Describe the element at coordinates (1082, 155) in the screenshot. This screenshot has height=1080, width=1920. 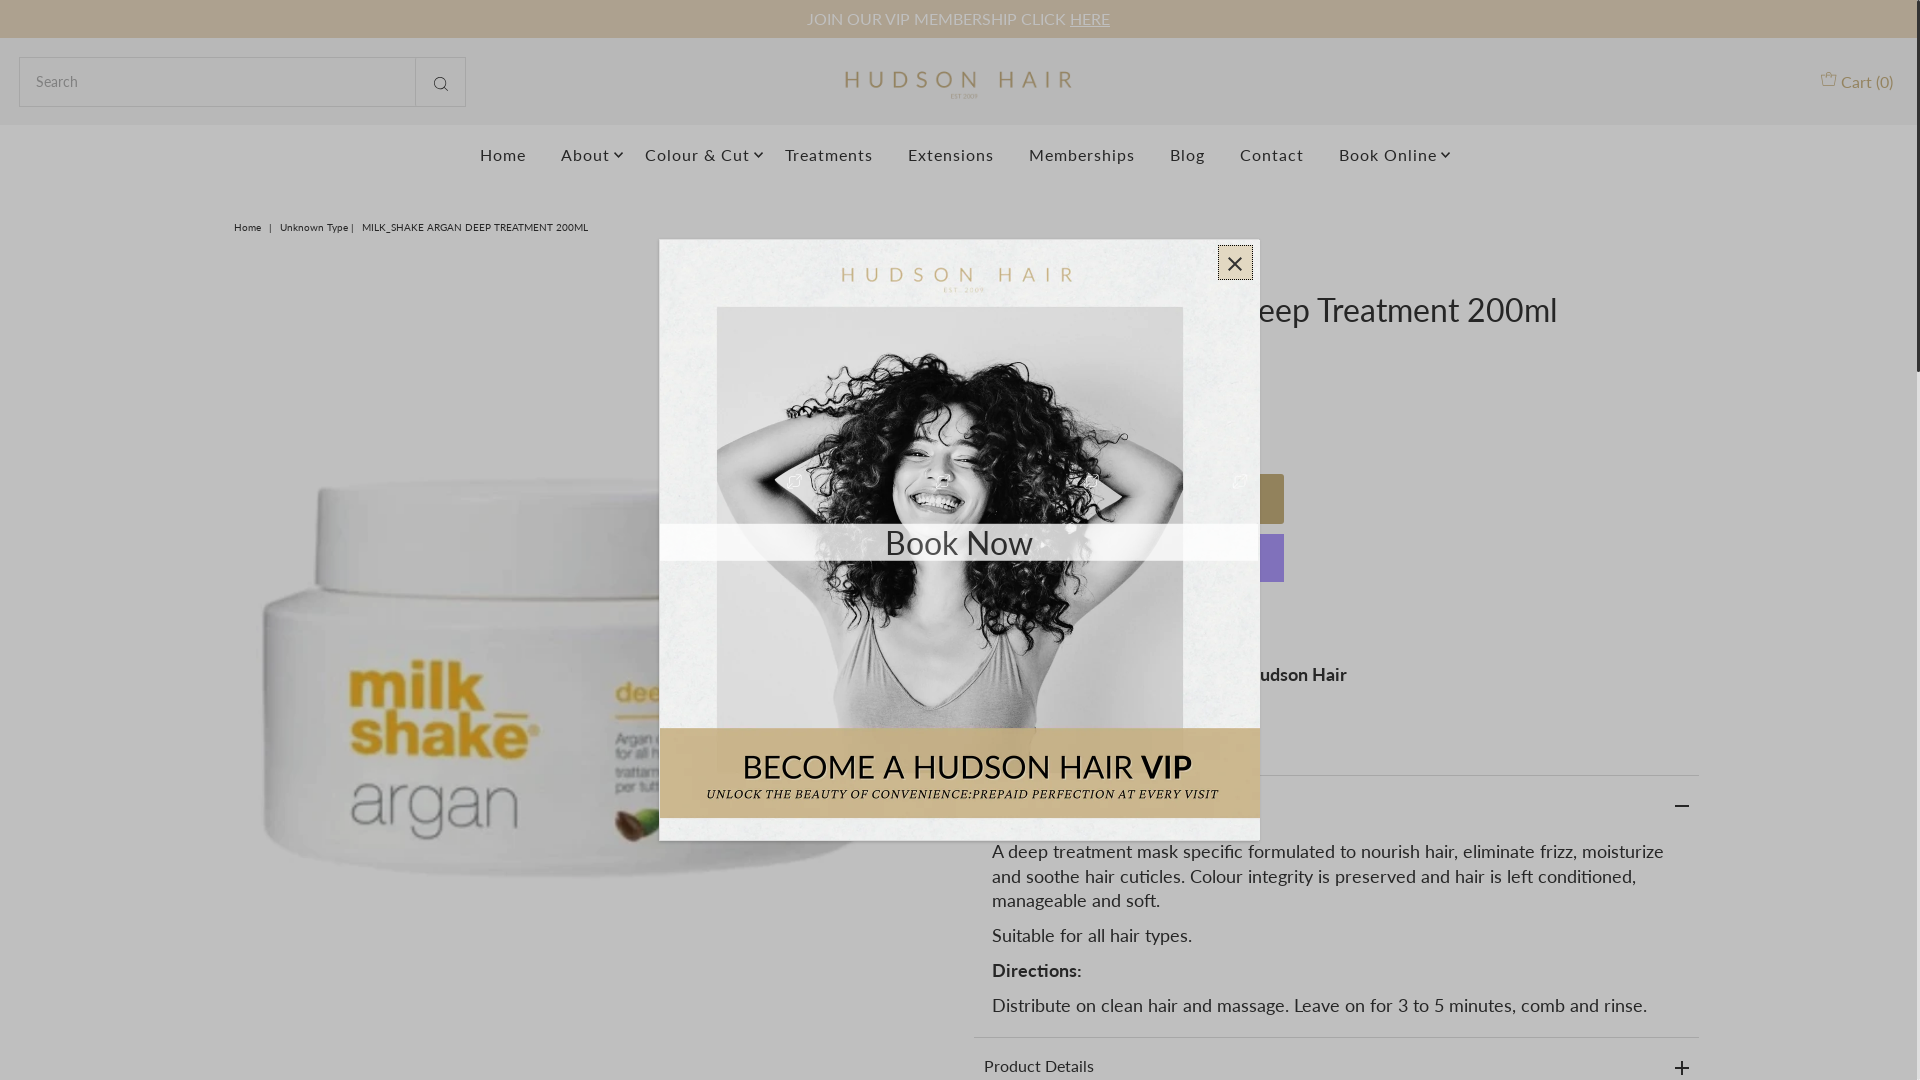
I see `Memberships` at that location.